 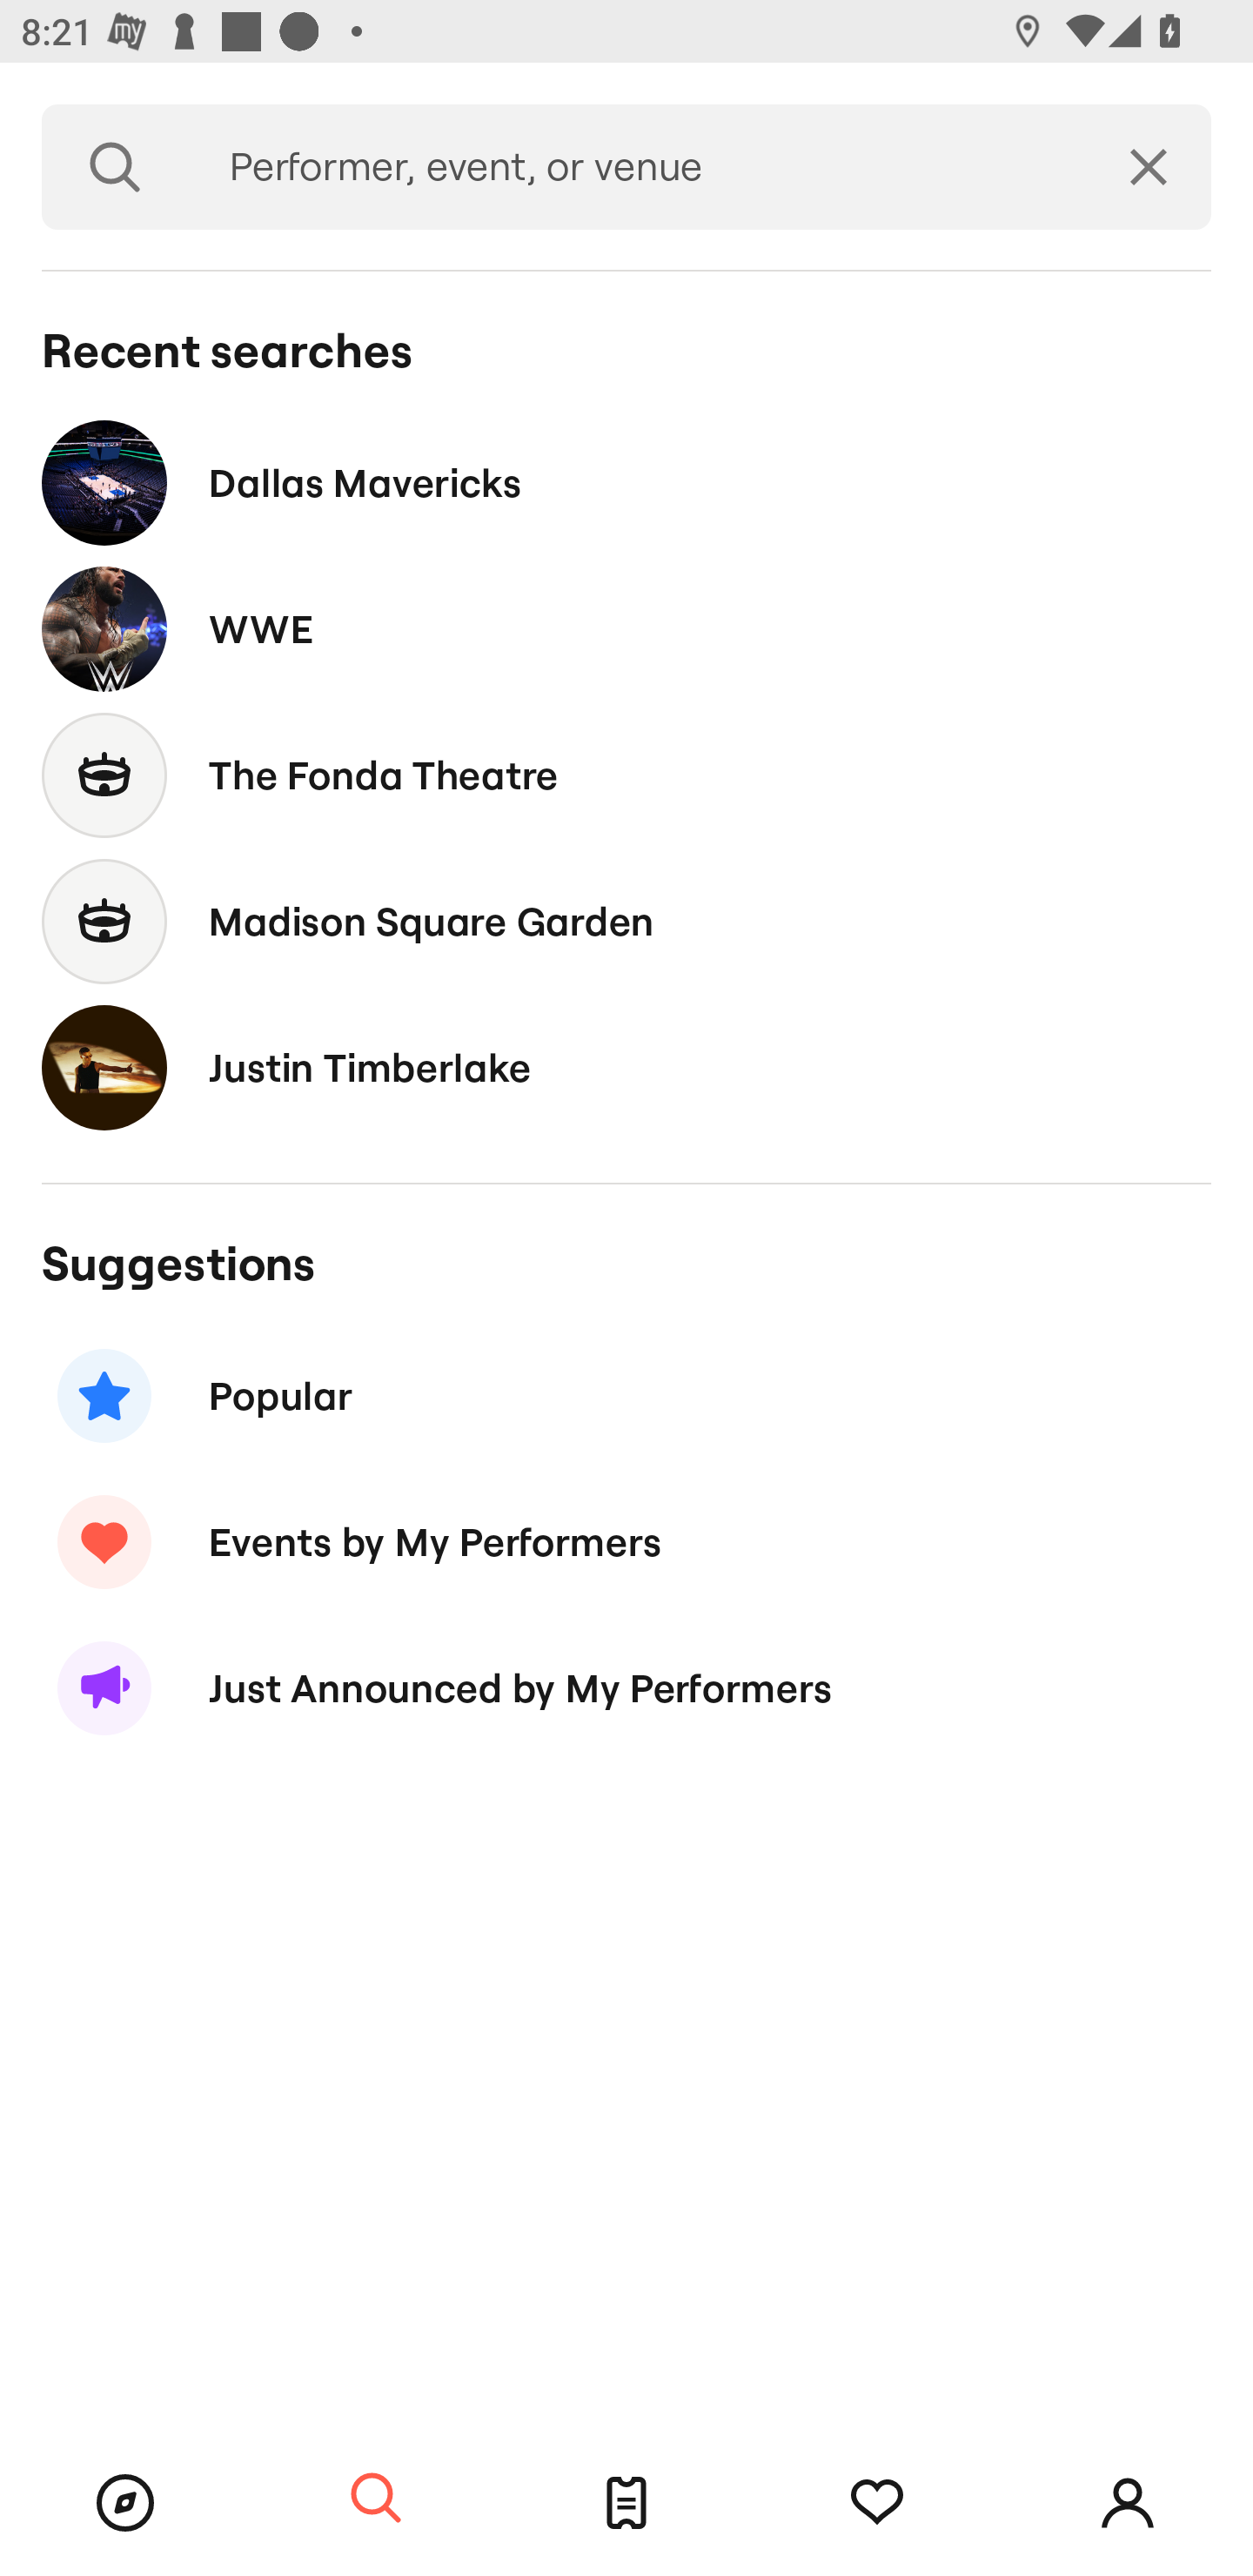 I want to click on Tickets, so click(x=626, y=2503).